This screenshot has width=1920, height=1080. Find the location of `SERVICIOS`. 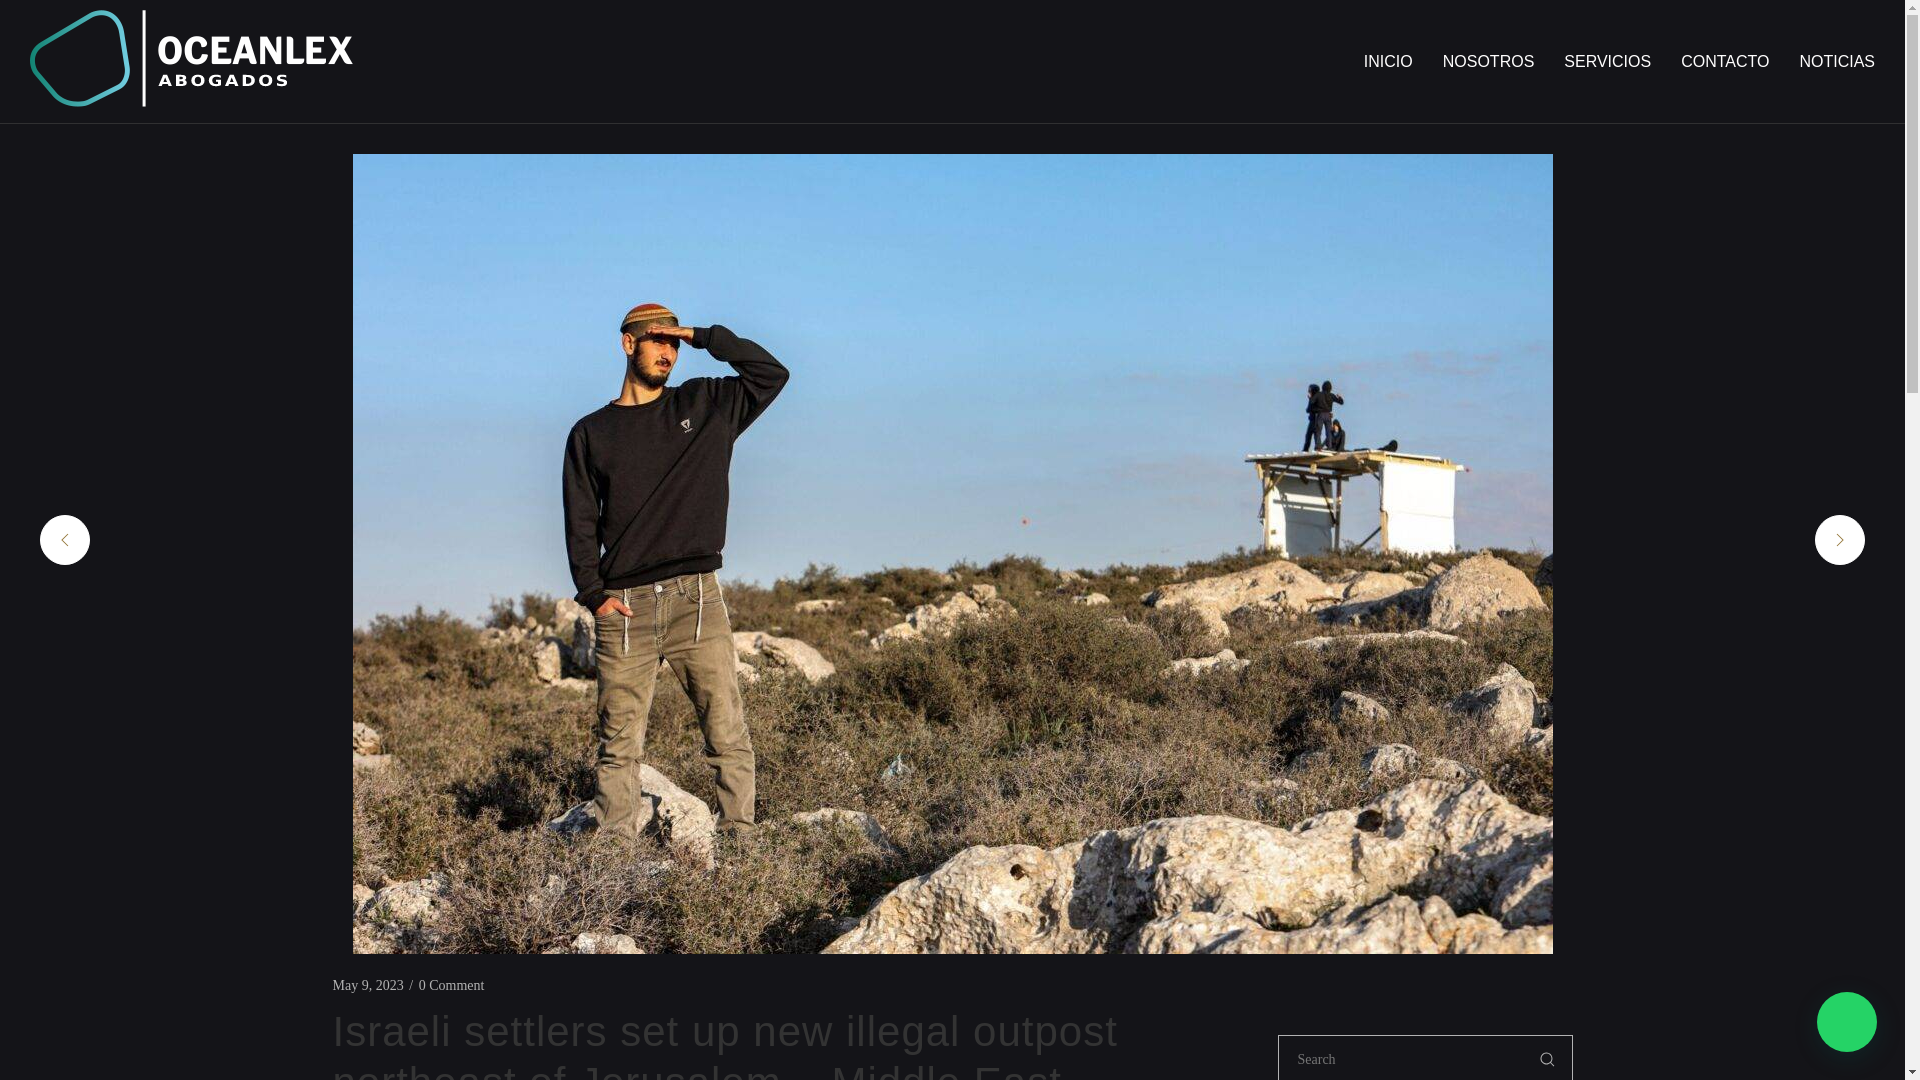

SERVICIOS is located at coordinates (1608, 62).